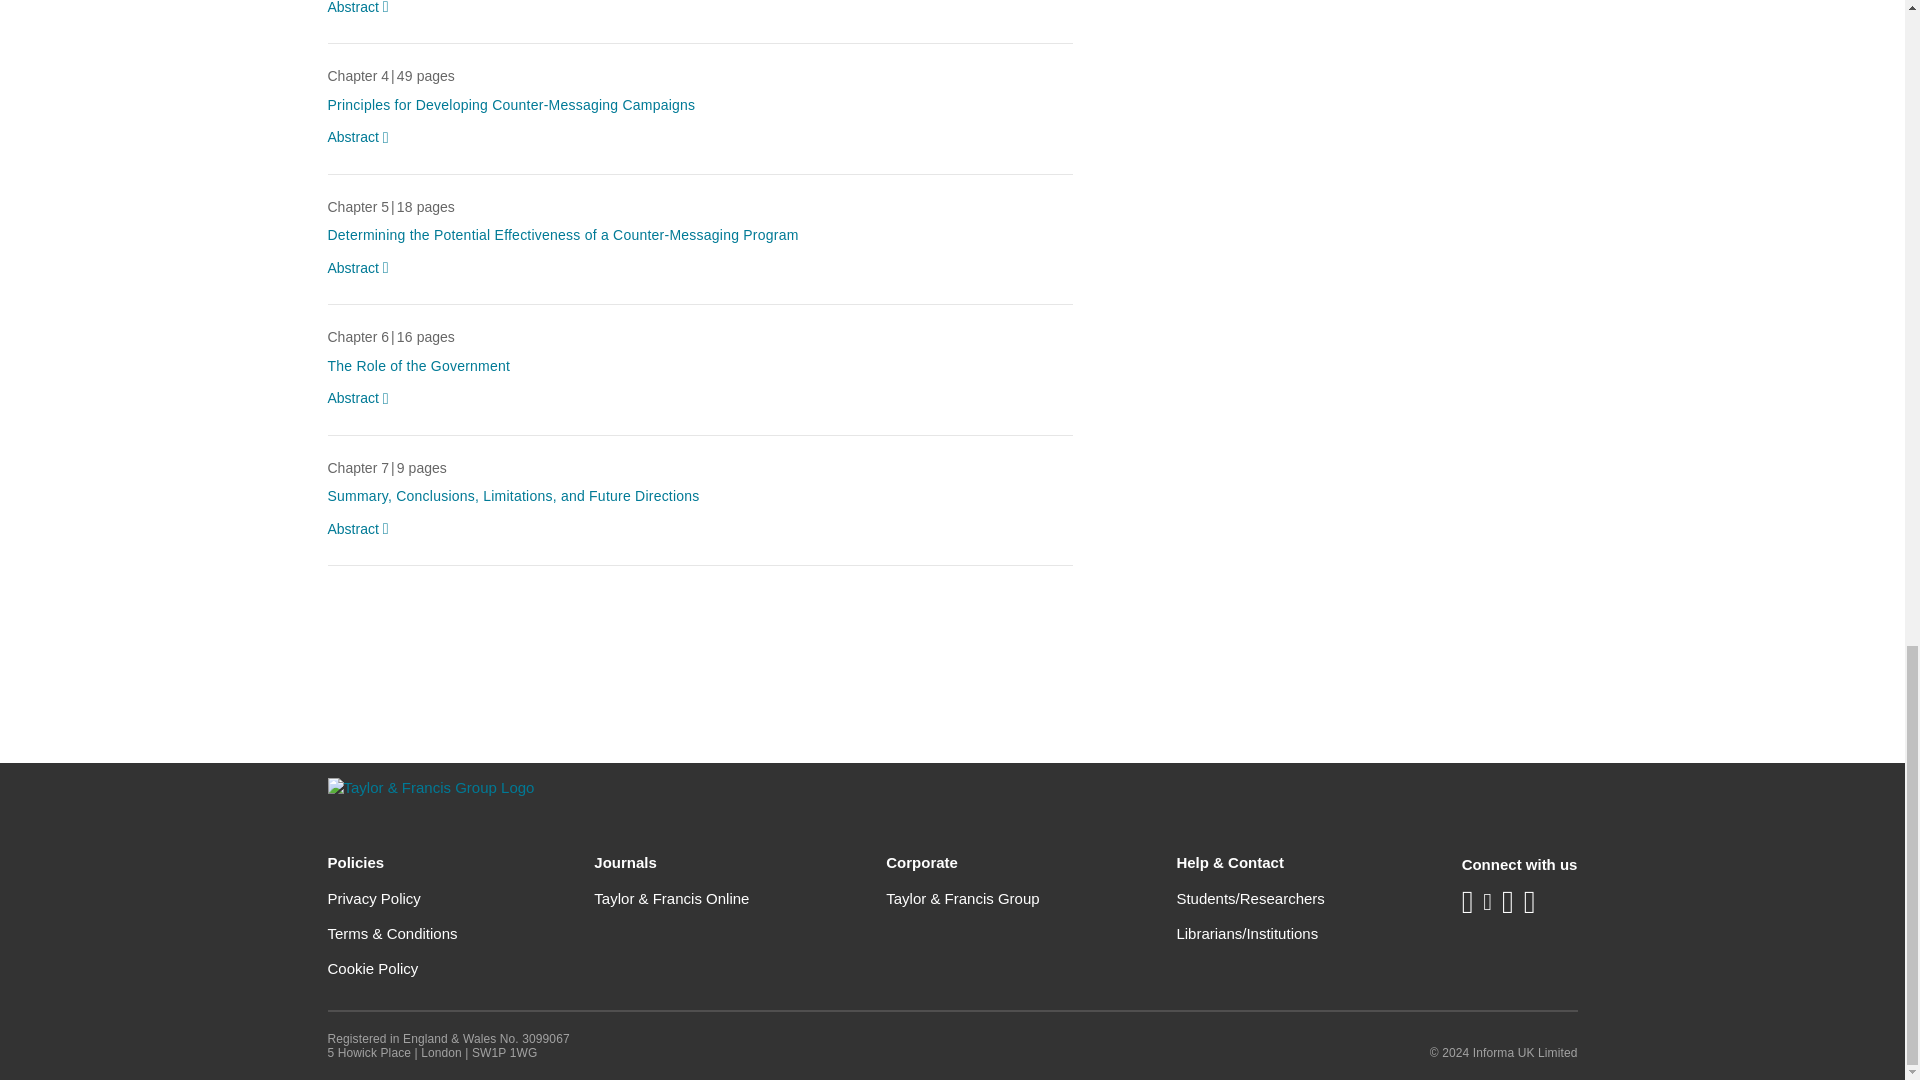  Describe the element at coordinates (514, 496) in the screenshot. I see `Summary, Conclusions, Limitations, and Future Directions` at that location.